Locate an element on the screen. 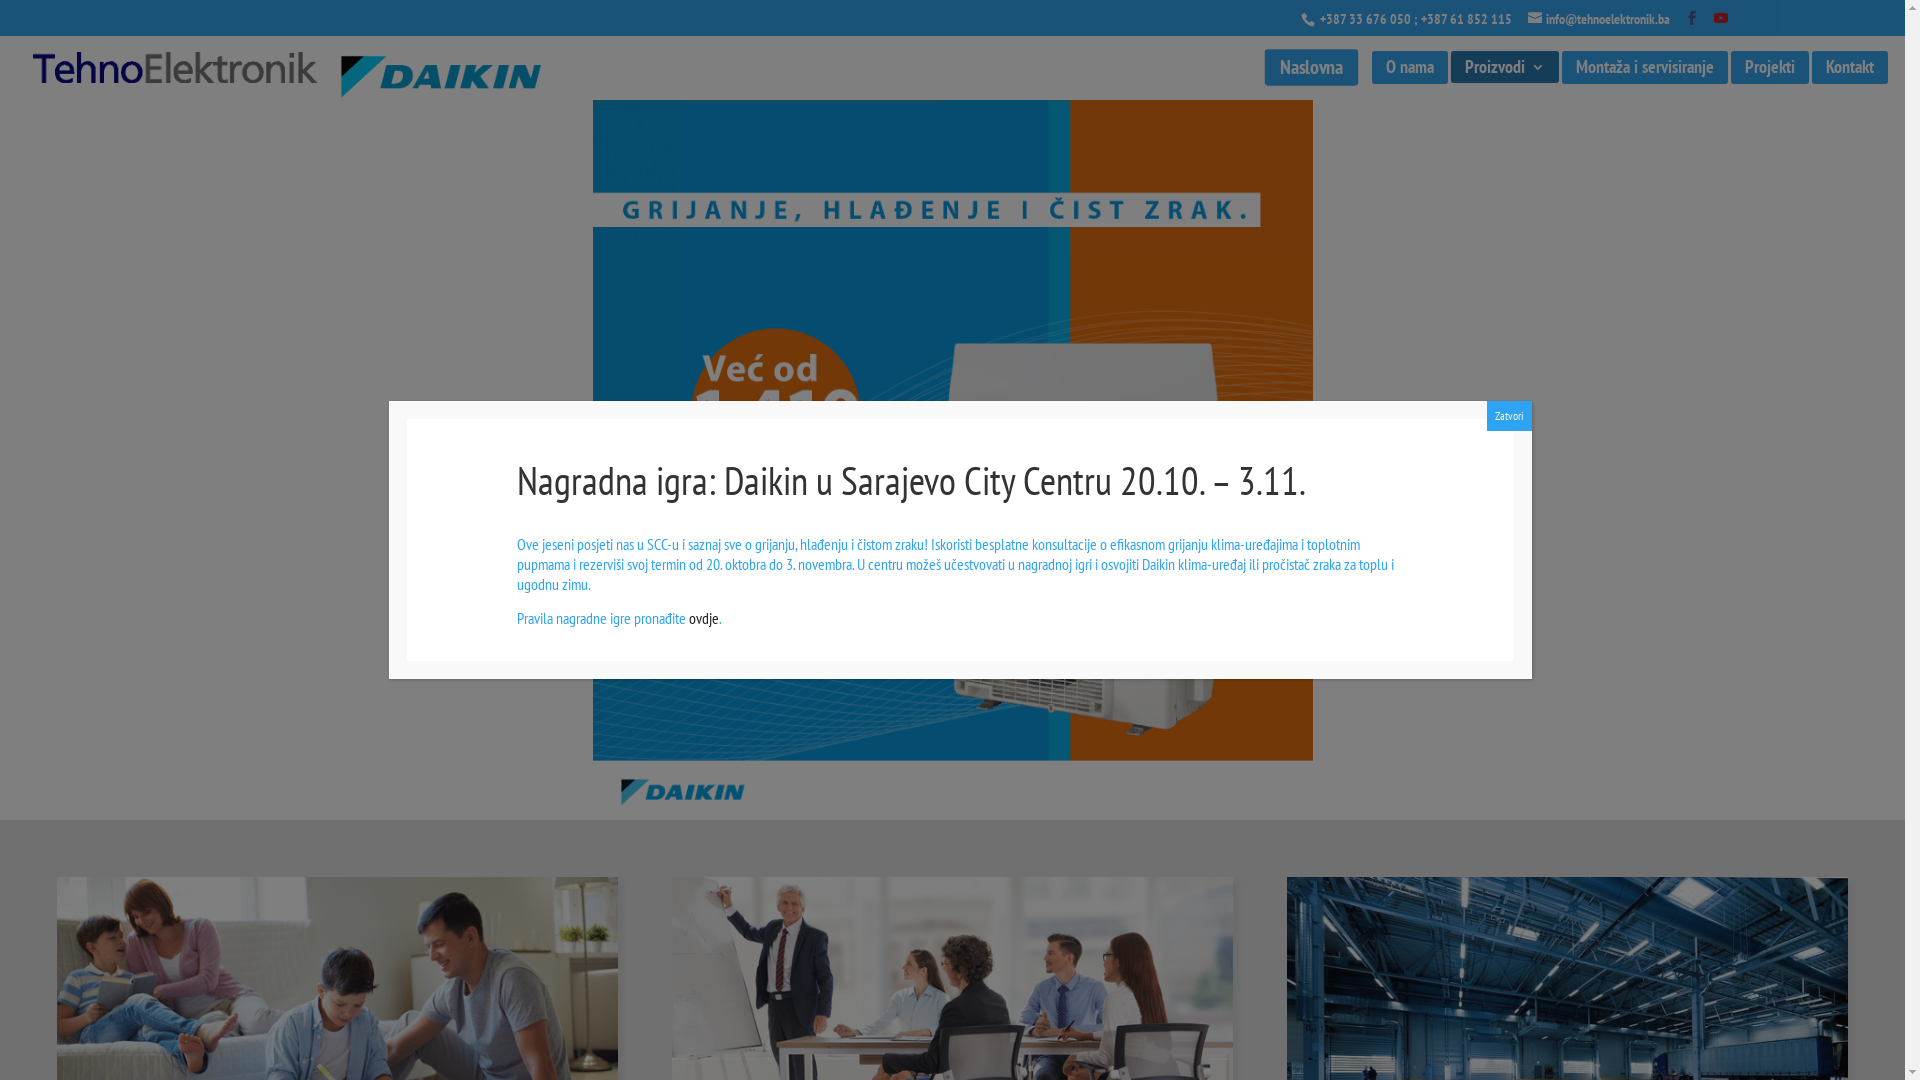 The width and height of the screenshot is (1920, 1080). +387 33 676 050 is located at coordinates (1364, 19).